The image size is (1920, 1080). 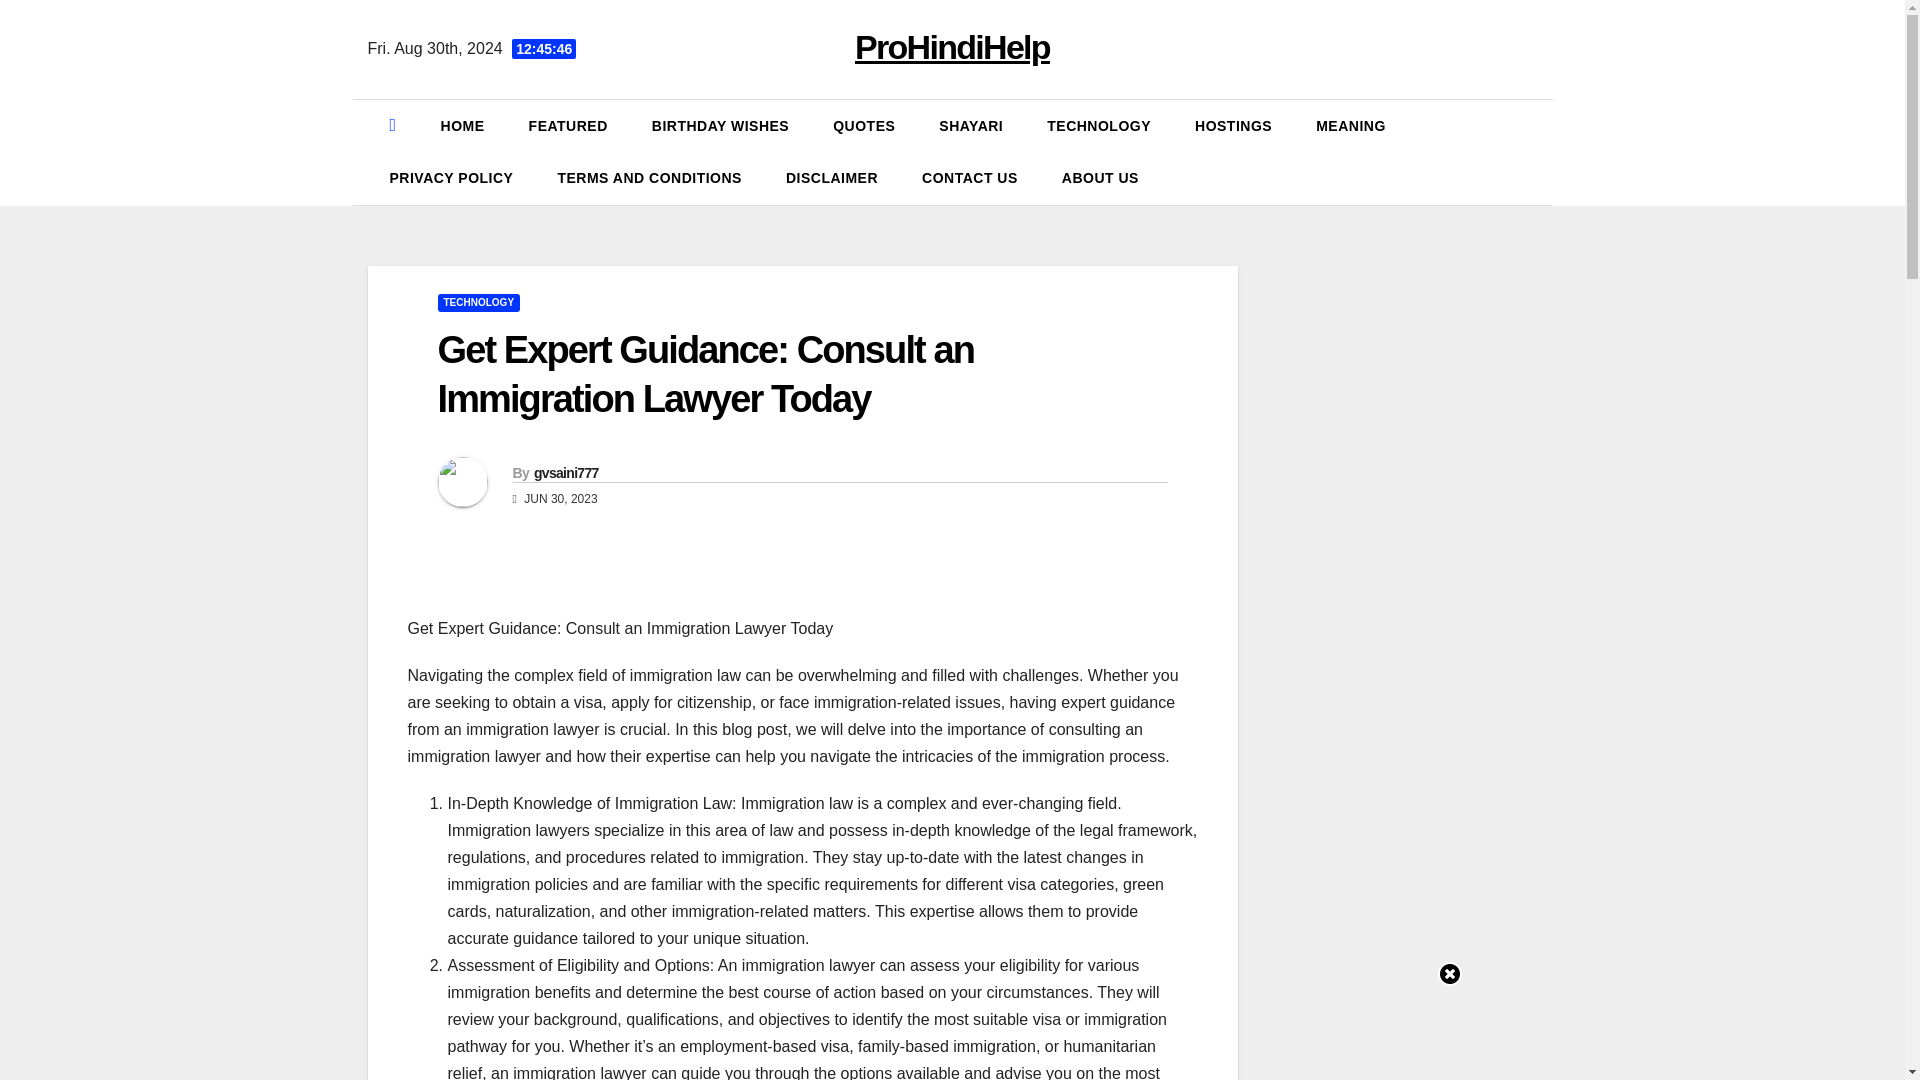 What do you see at coordinates (971, 126) in the screenshot?
I see `SHAYARI` at bounding box center [971, 126].